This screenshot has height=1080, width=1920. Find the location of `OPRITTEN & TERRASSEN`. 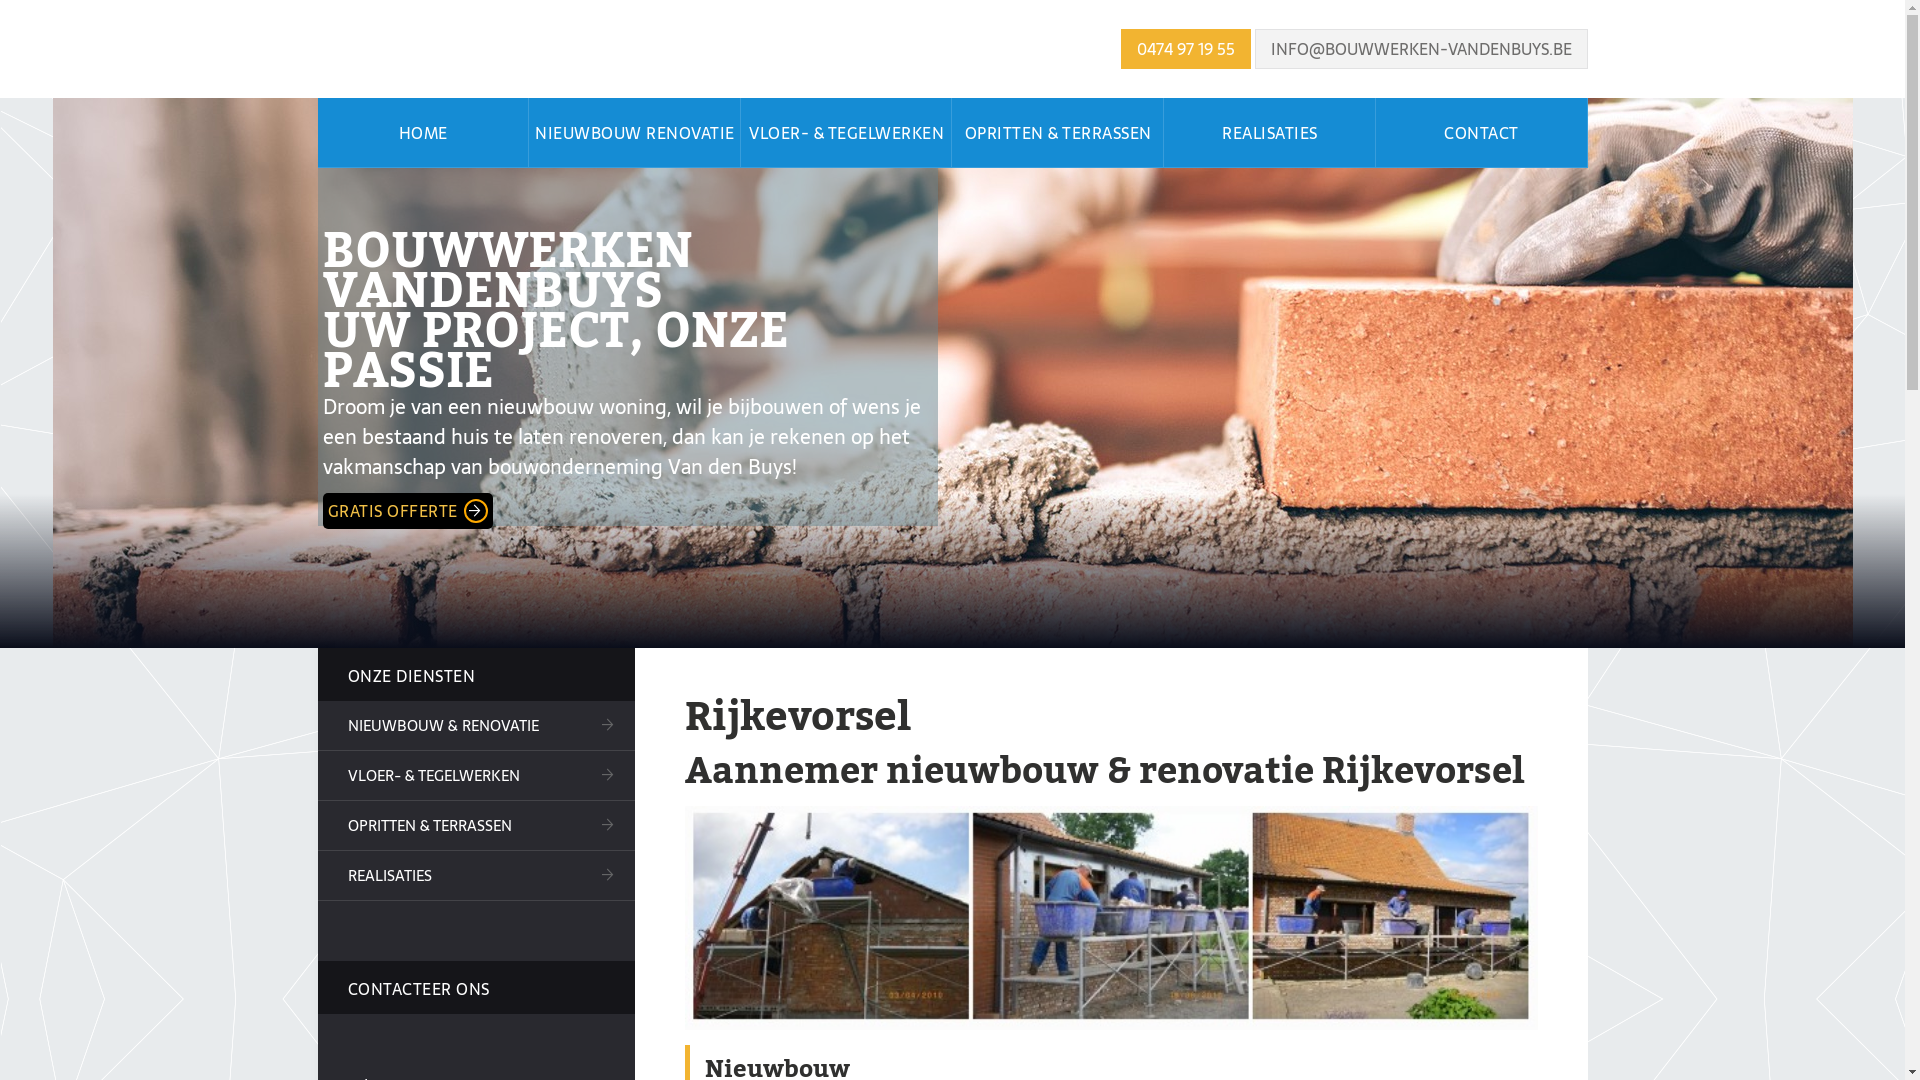

OPRITTEN & TERRASSEN is located at coordinates (477, 826).